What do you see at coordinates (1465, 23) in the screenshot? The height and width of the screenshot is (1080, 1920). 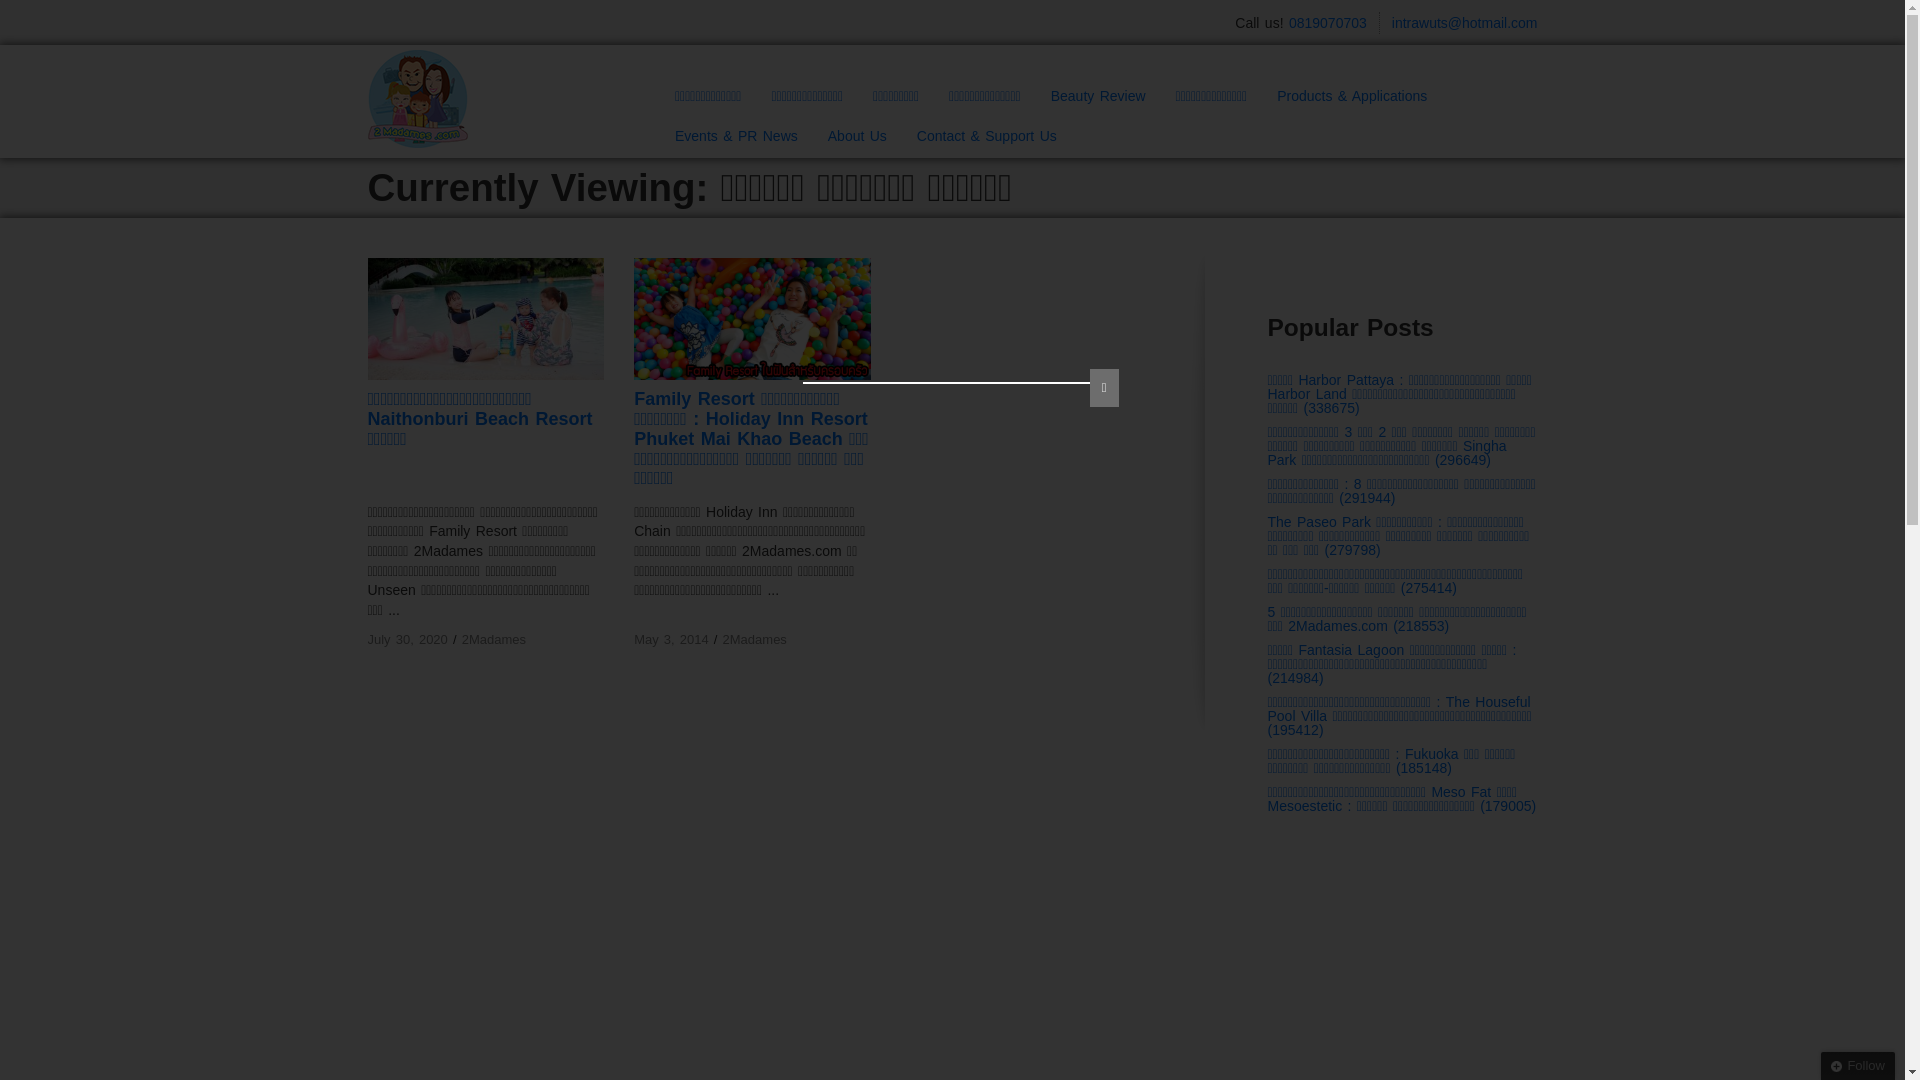 I see `intrawuts@hotmail.com` at bounding box center [1465, 23].